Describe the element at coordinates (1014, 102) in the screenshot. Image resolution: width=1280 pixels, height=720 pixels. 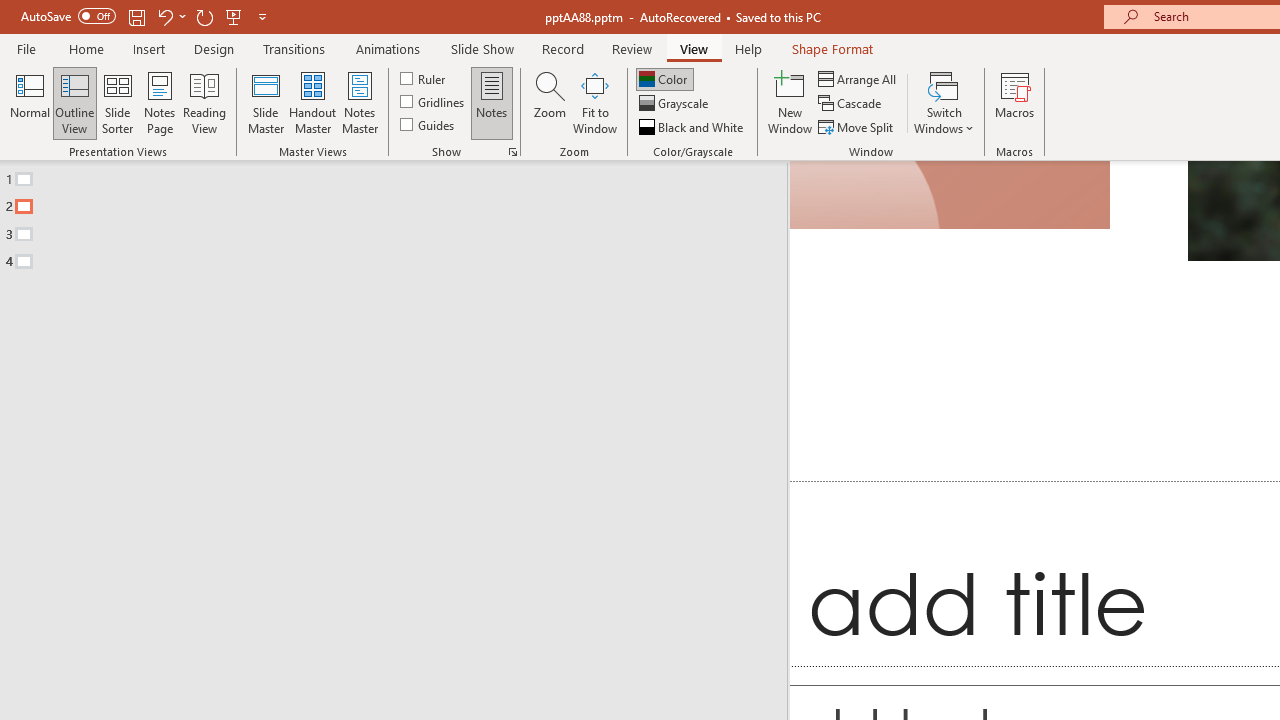
I see `Macros` at that location.